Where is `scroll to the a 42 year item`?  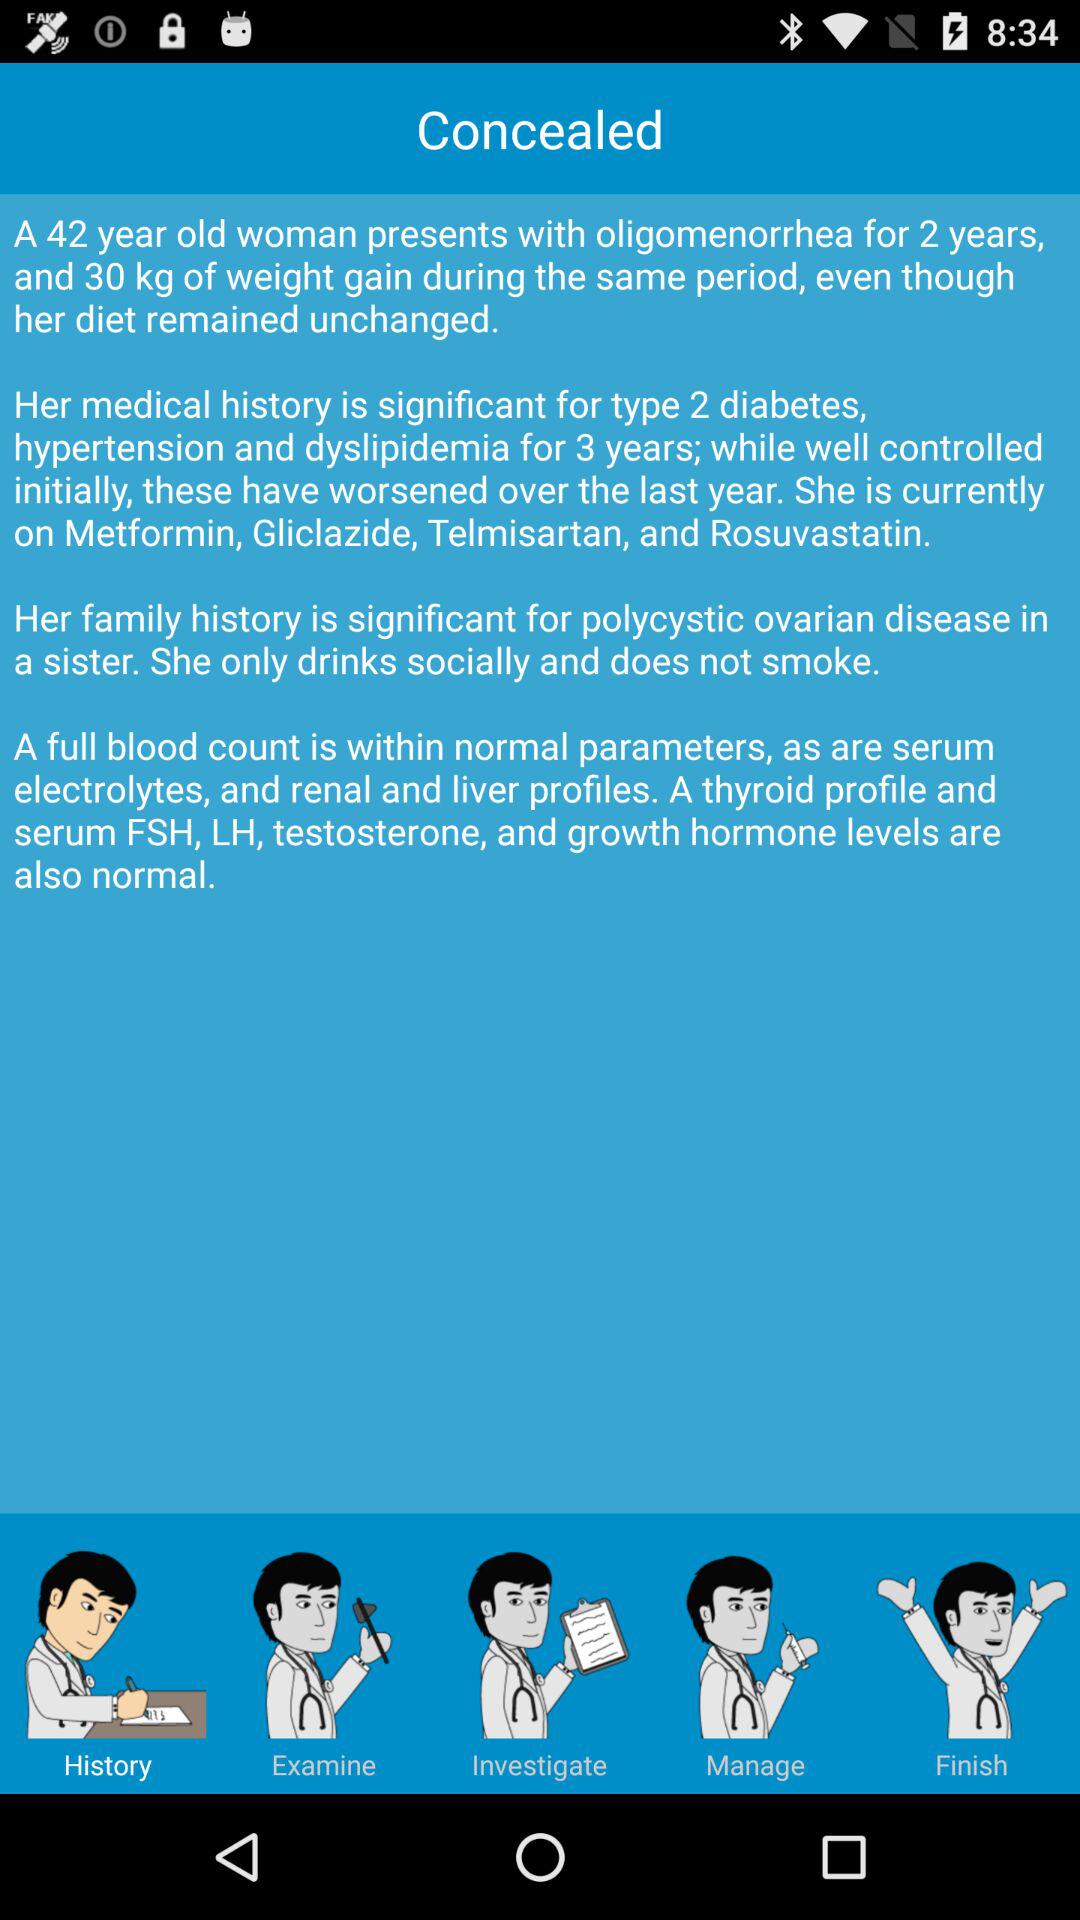 scroll to the a 42 year item is located at coordinates (540, 854).